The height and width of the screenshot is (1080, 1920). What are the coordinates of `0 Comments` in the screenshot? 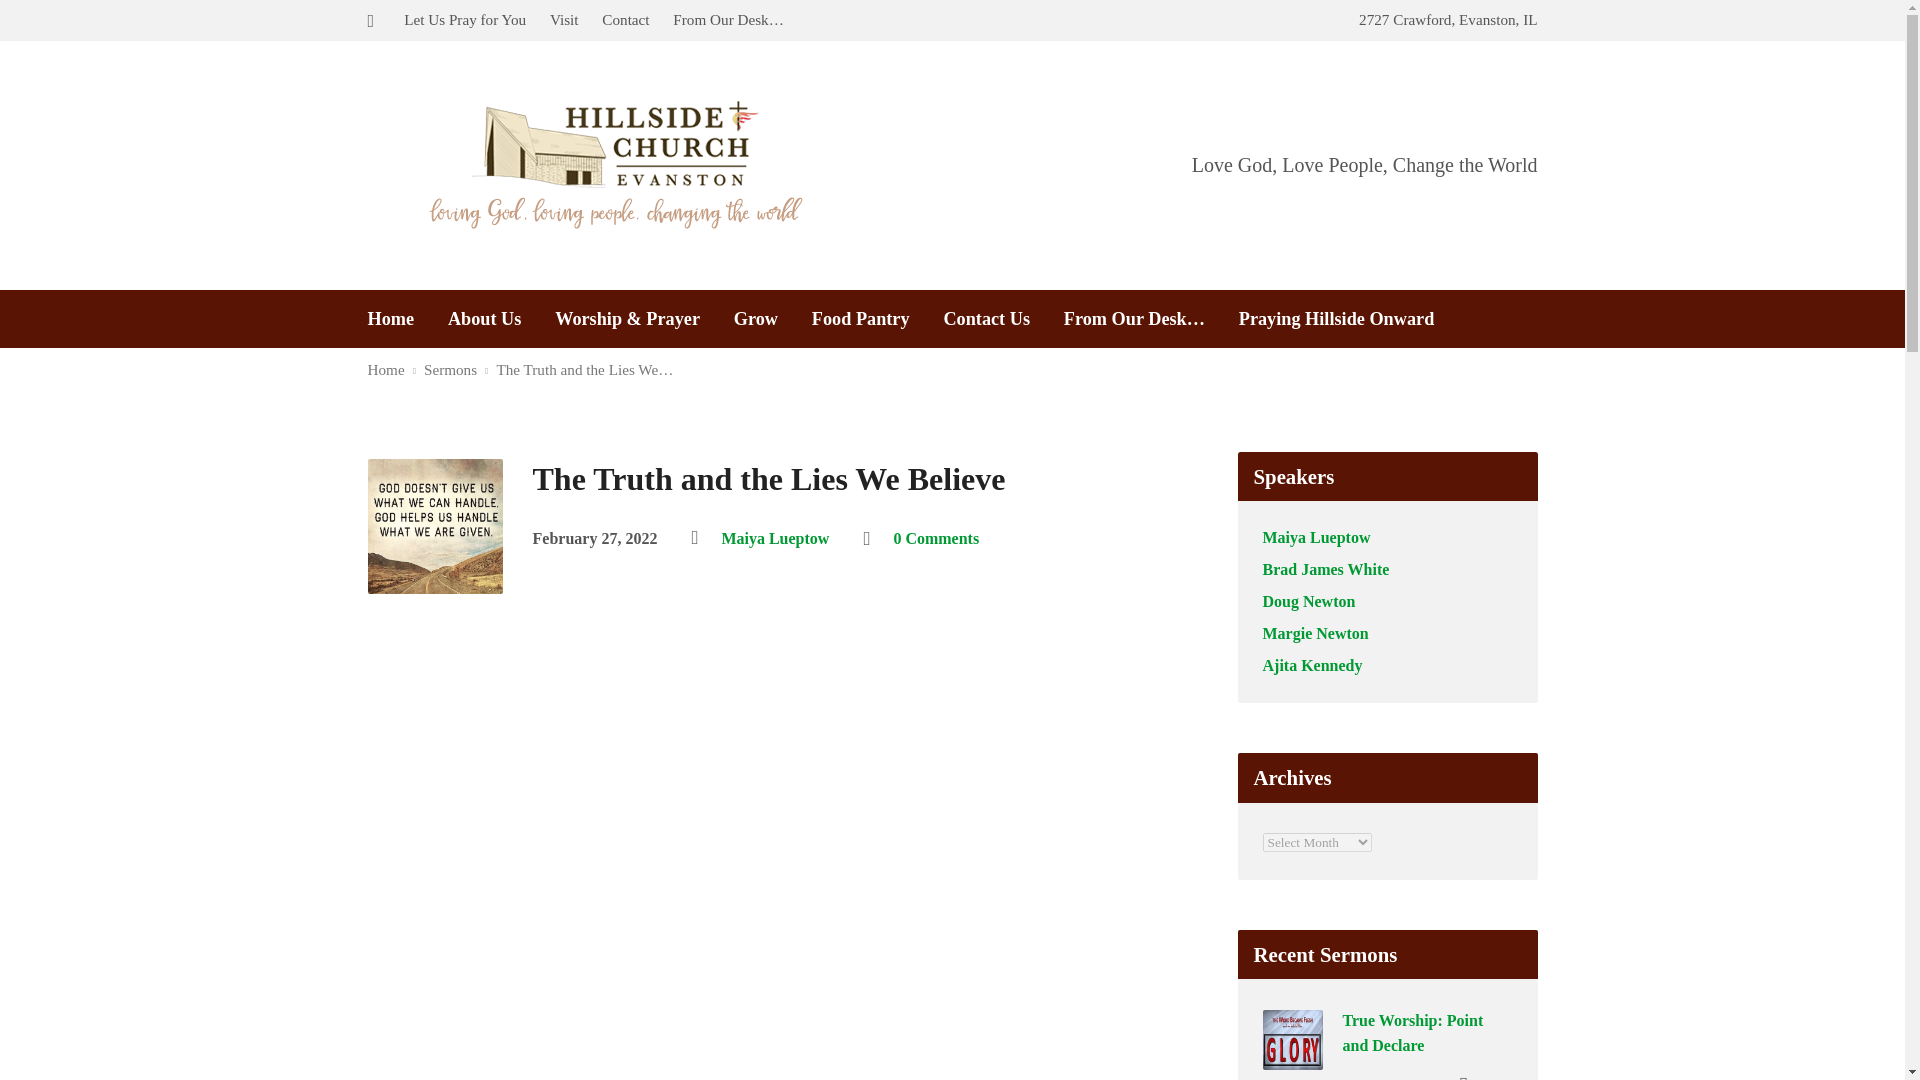 It's located at (936, 538).